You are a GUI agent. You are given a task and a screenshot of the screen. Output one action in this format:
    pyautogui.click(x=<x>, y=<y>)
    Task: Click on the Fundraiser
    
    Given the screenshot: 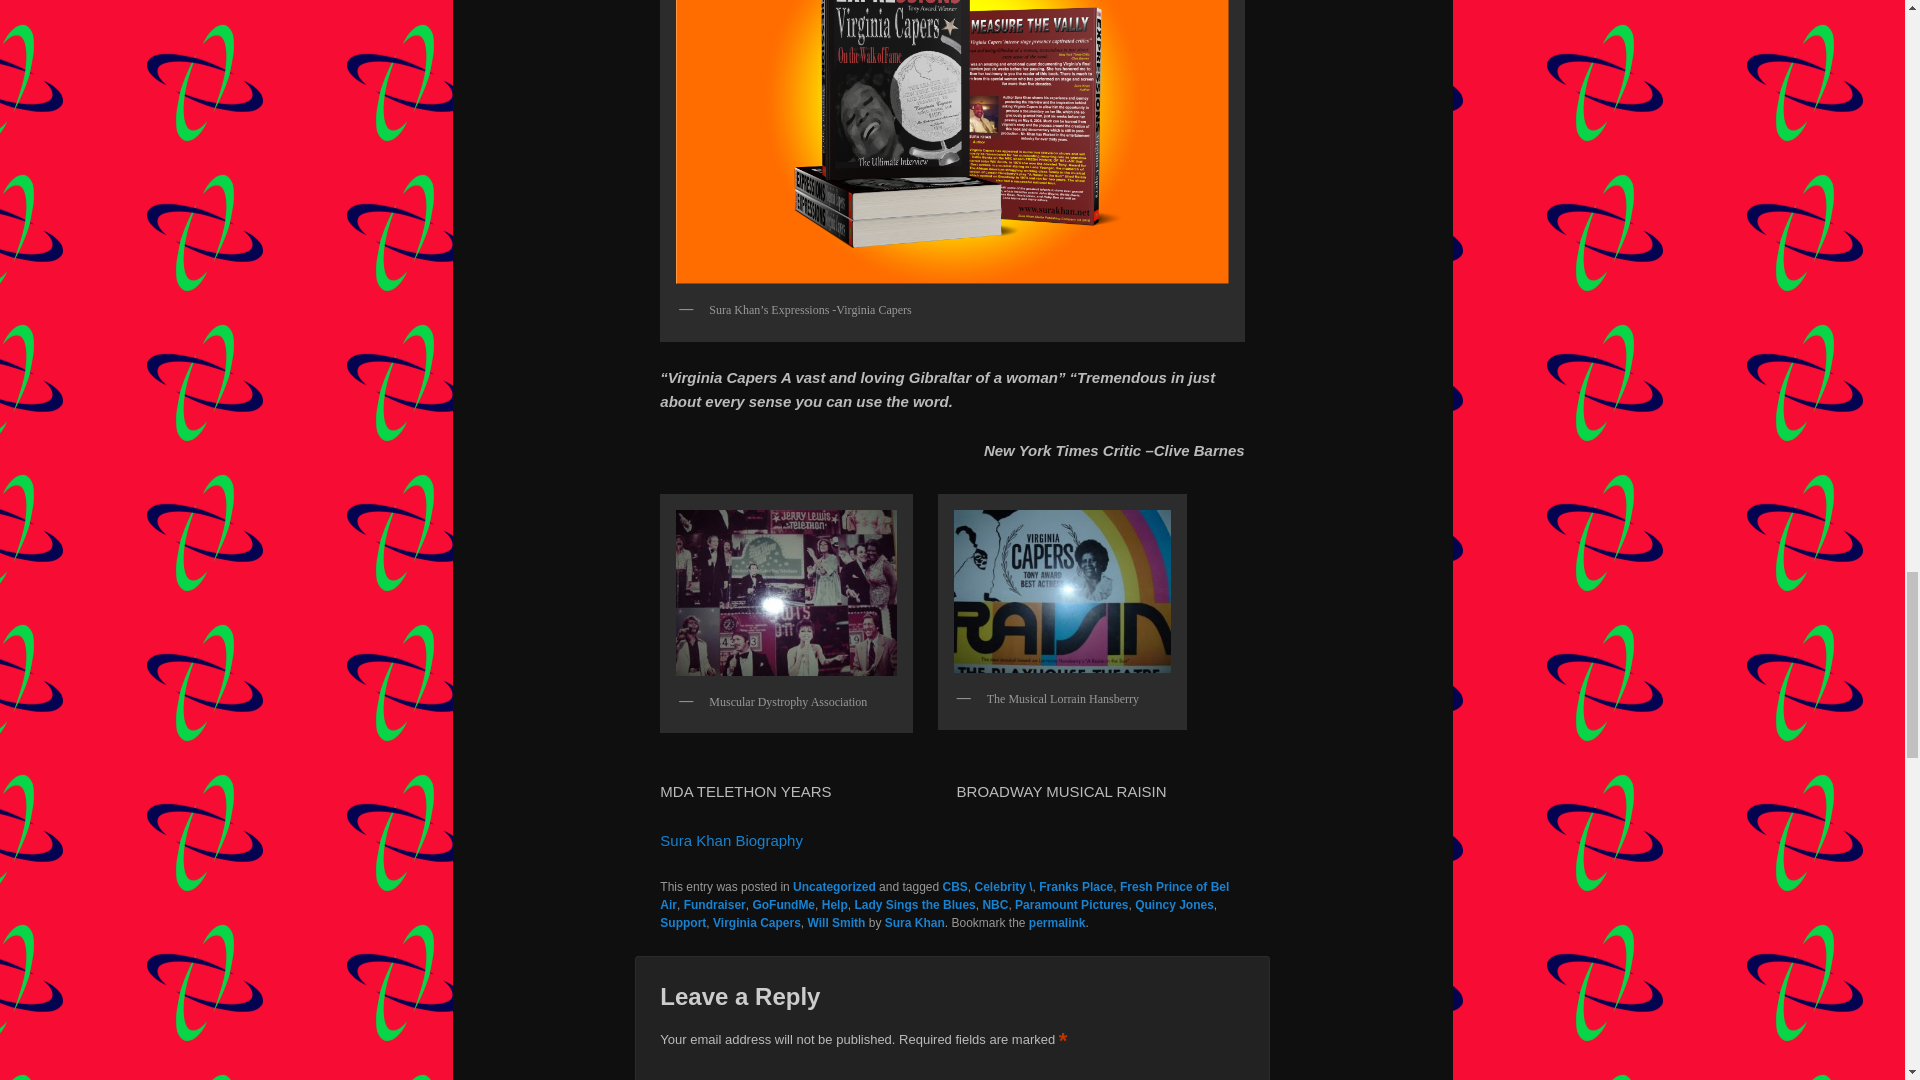 What is the action you would take?
    pyautogui.click(x=714, y=904)
    